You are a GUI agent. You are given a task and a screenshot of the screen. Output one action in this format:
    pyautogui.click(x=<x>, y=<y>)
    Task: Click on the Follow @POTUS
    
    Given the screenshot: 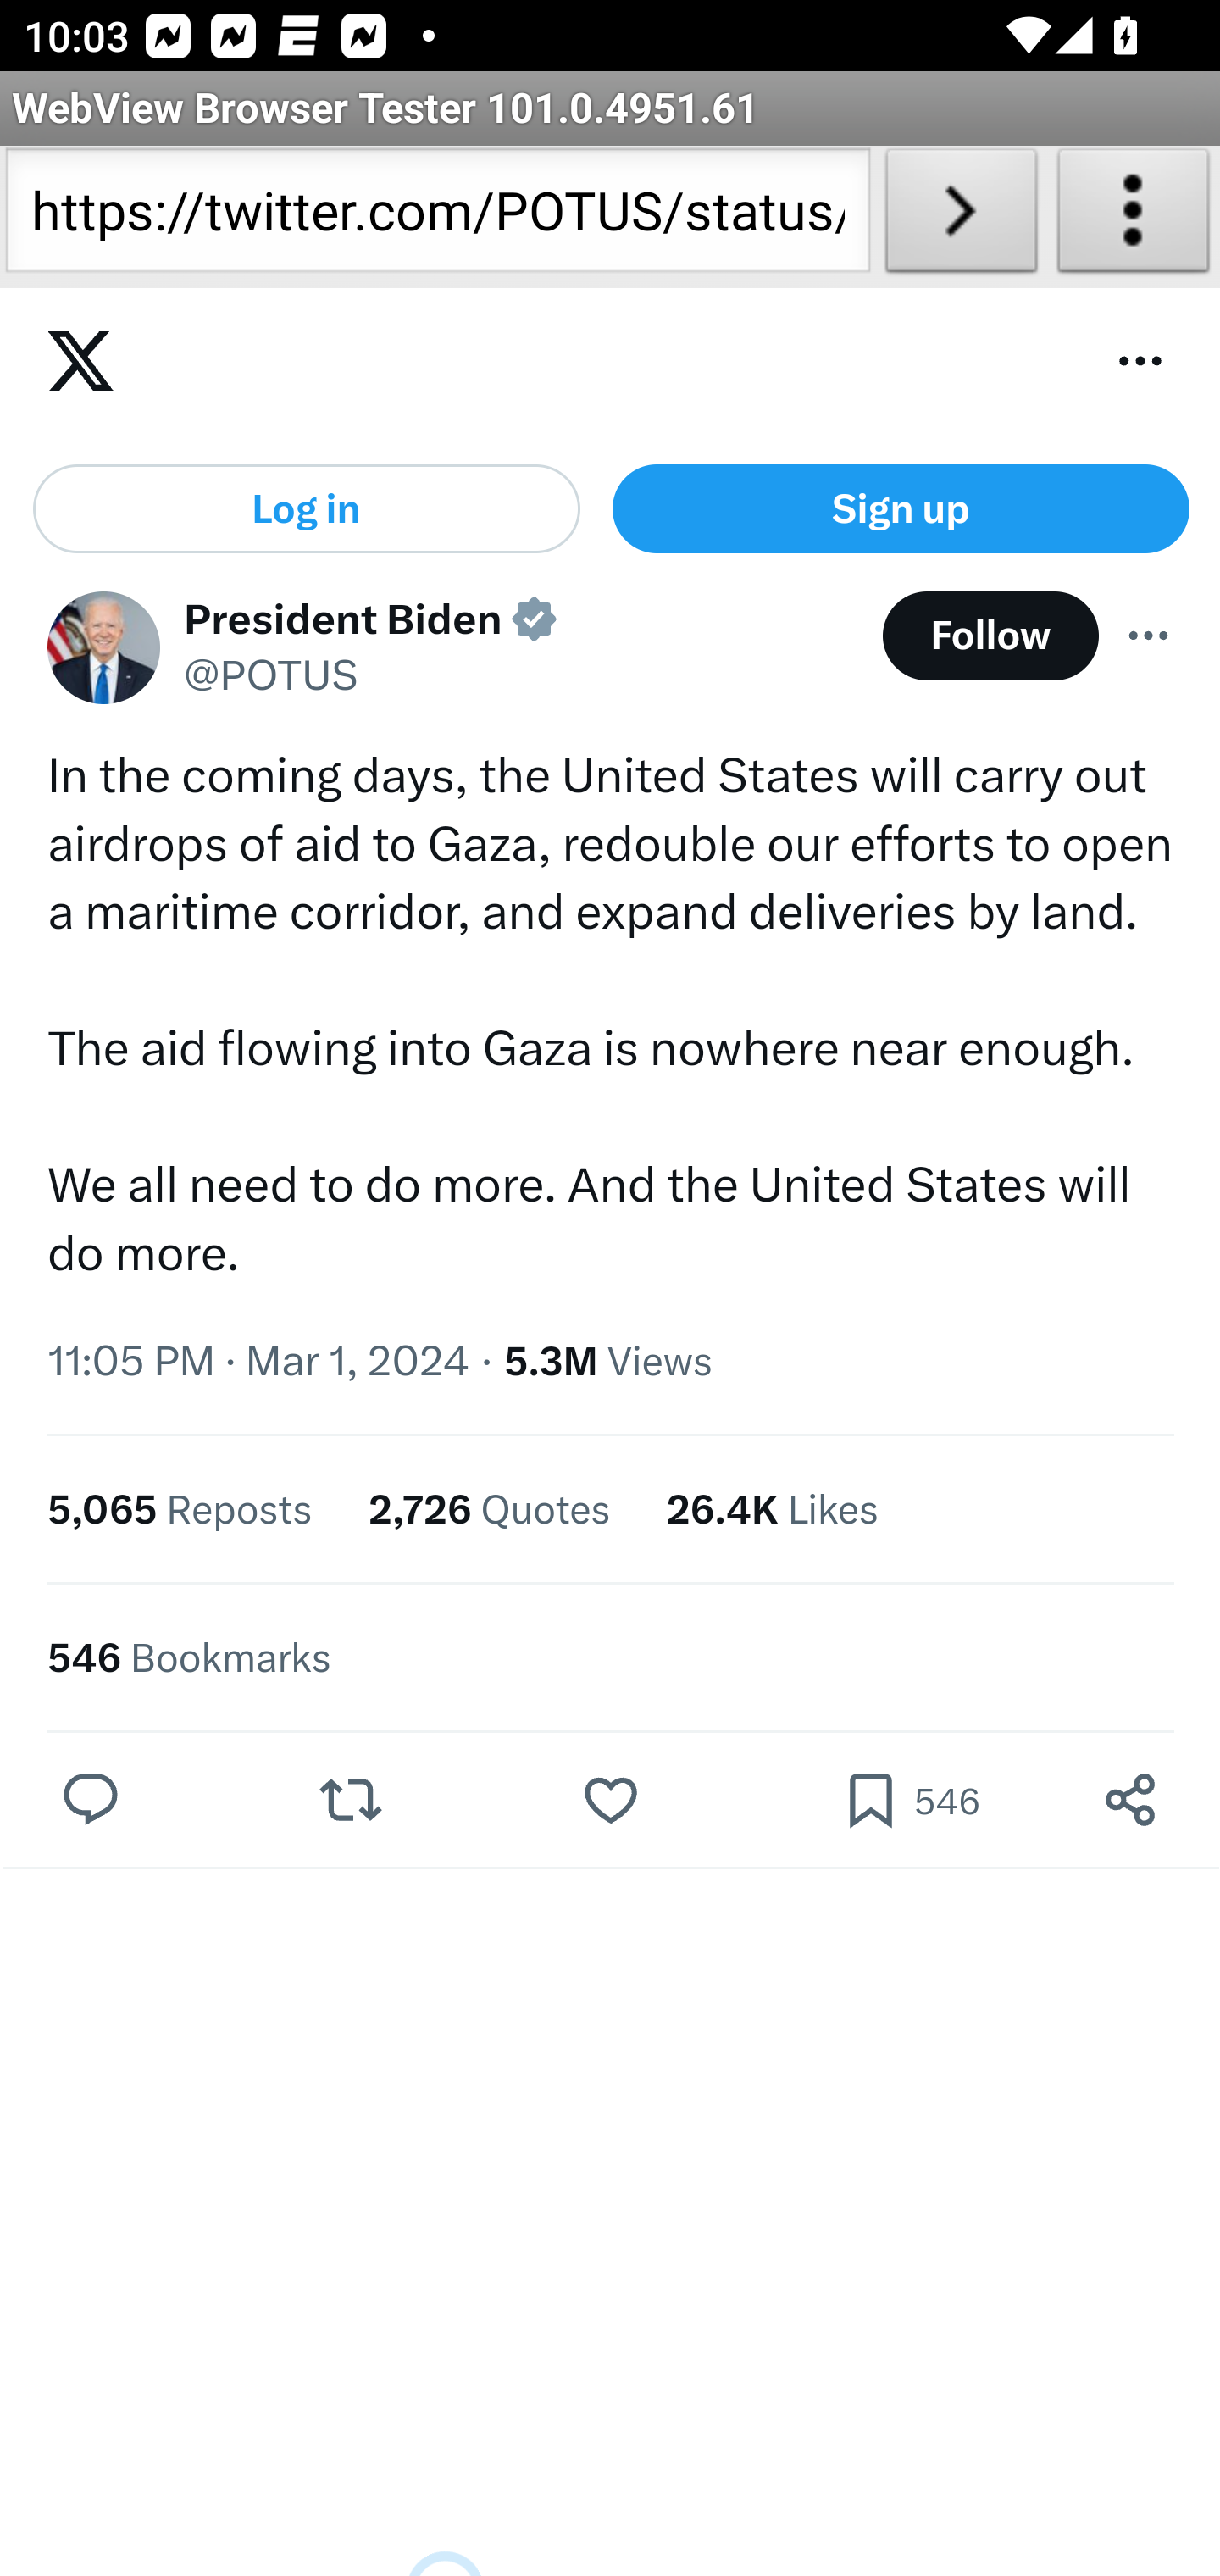 What is the action you would take?
    pyautogui.click(x=990, y=637)
    